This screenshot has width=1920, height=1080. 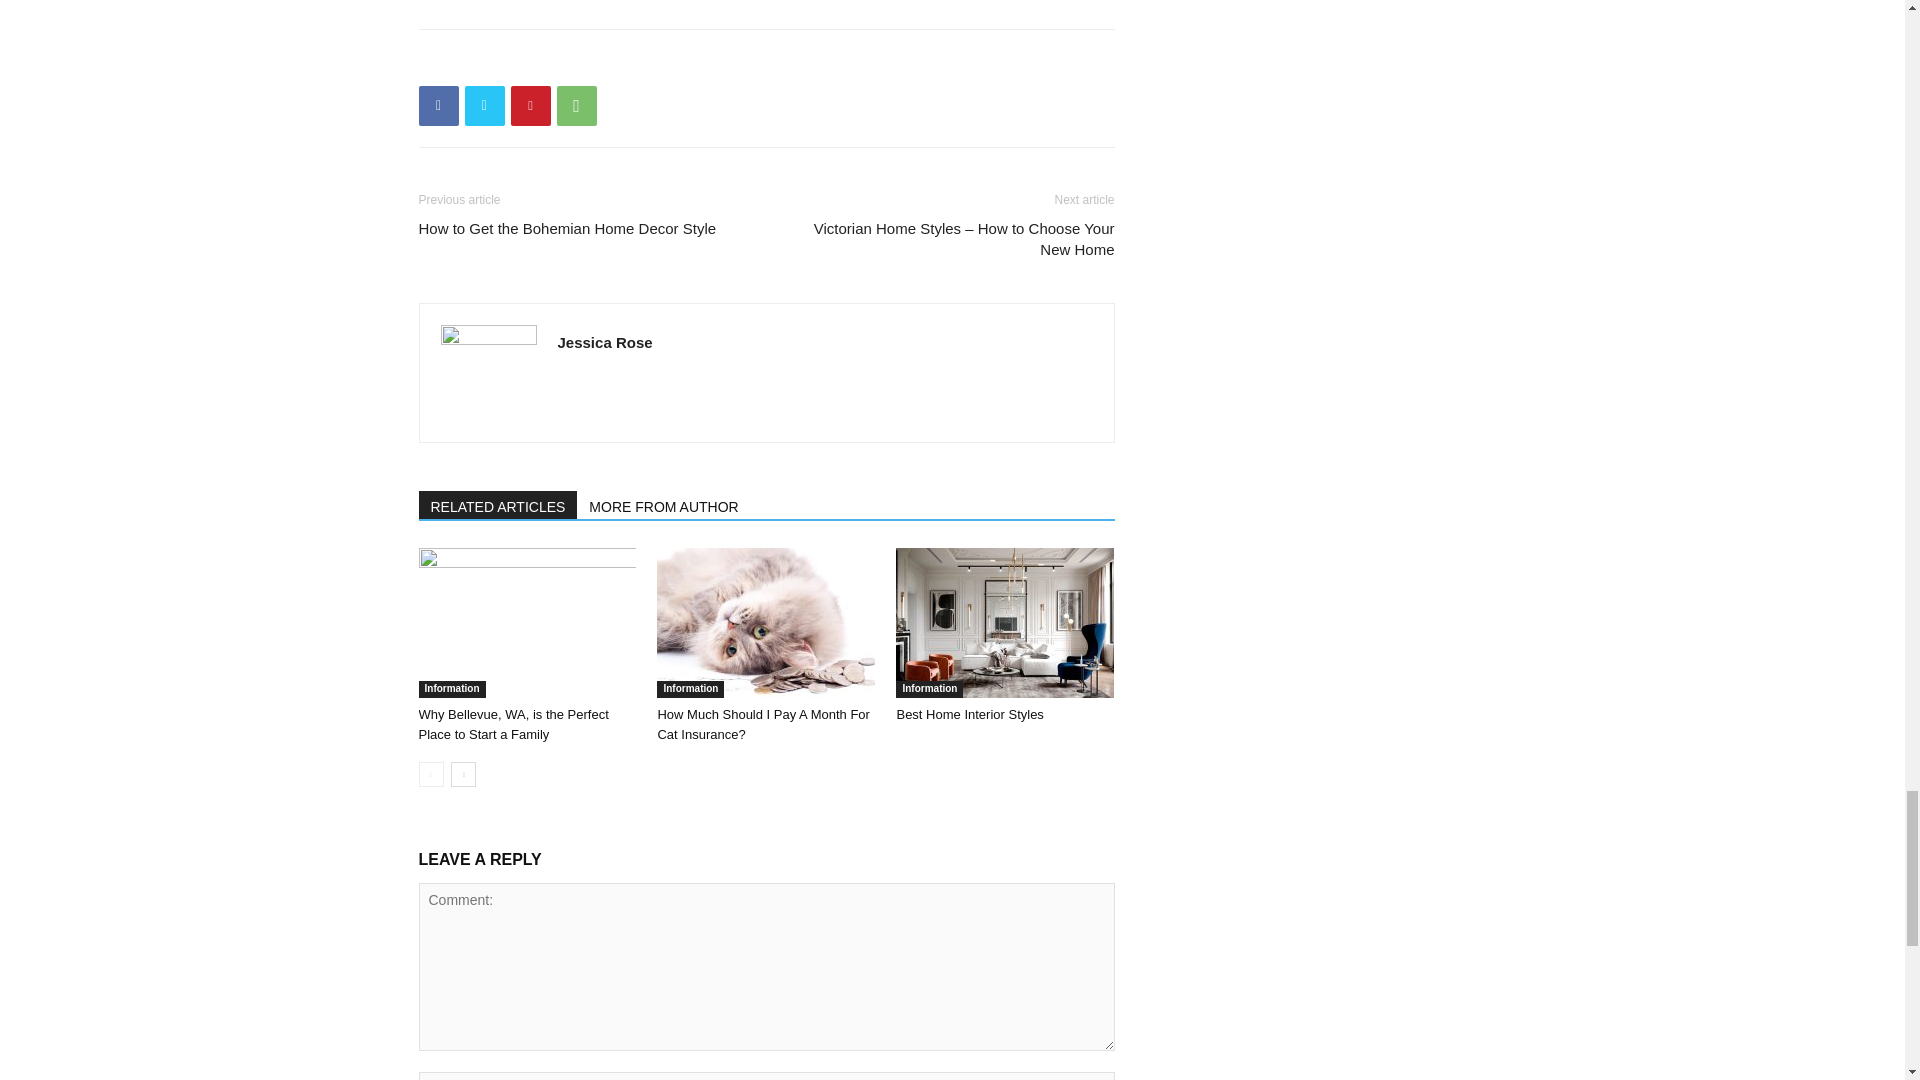 What do you see at coordinates (568, 61) in the screenshot?
I see `bottomFacebookLike` at bounding box center [568, 61].